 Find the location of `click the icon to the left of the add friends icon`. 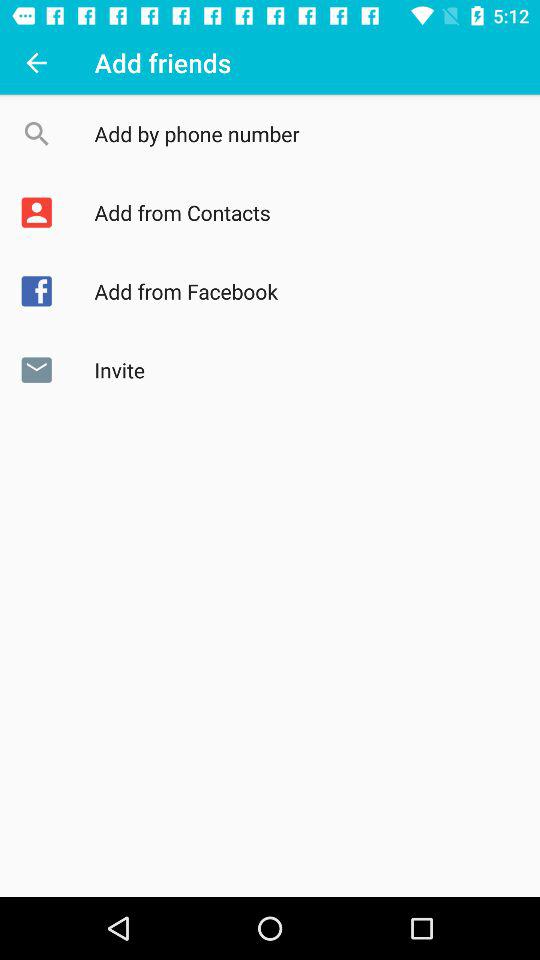

click the icon to the left of the add friends icon is located at coordinates (36, 62).